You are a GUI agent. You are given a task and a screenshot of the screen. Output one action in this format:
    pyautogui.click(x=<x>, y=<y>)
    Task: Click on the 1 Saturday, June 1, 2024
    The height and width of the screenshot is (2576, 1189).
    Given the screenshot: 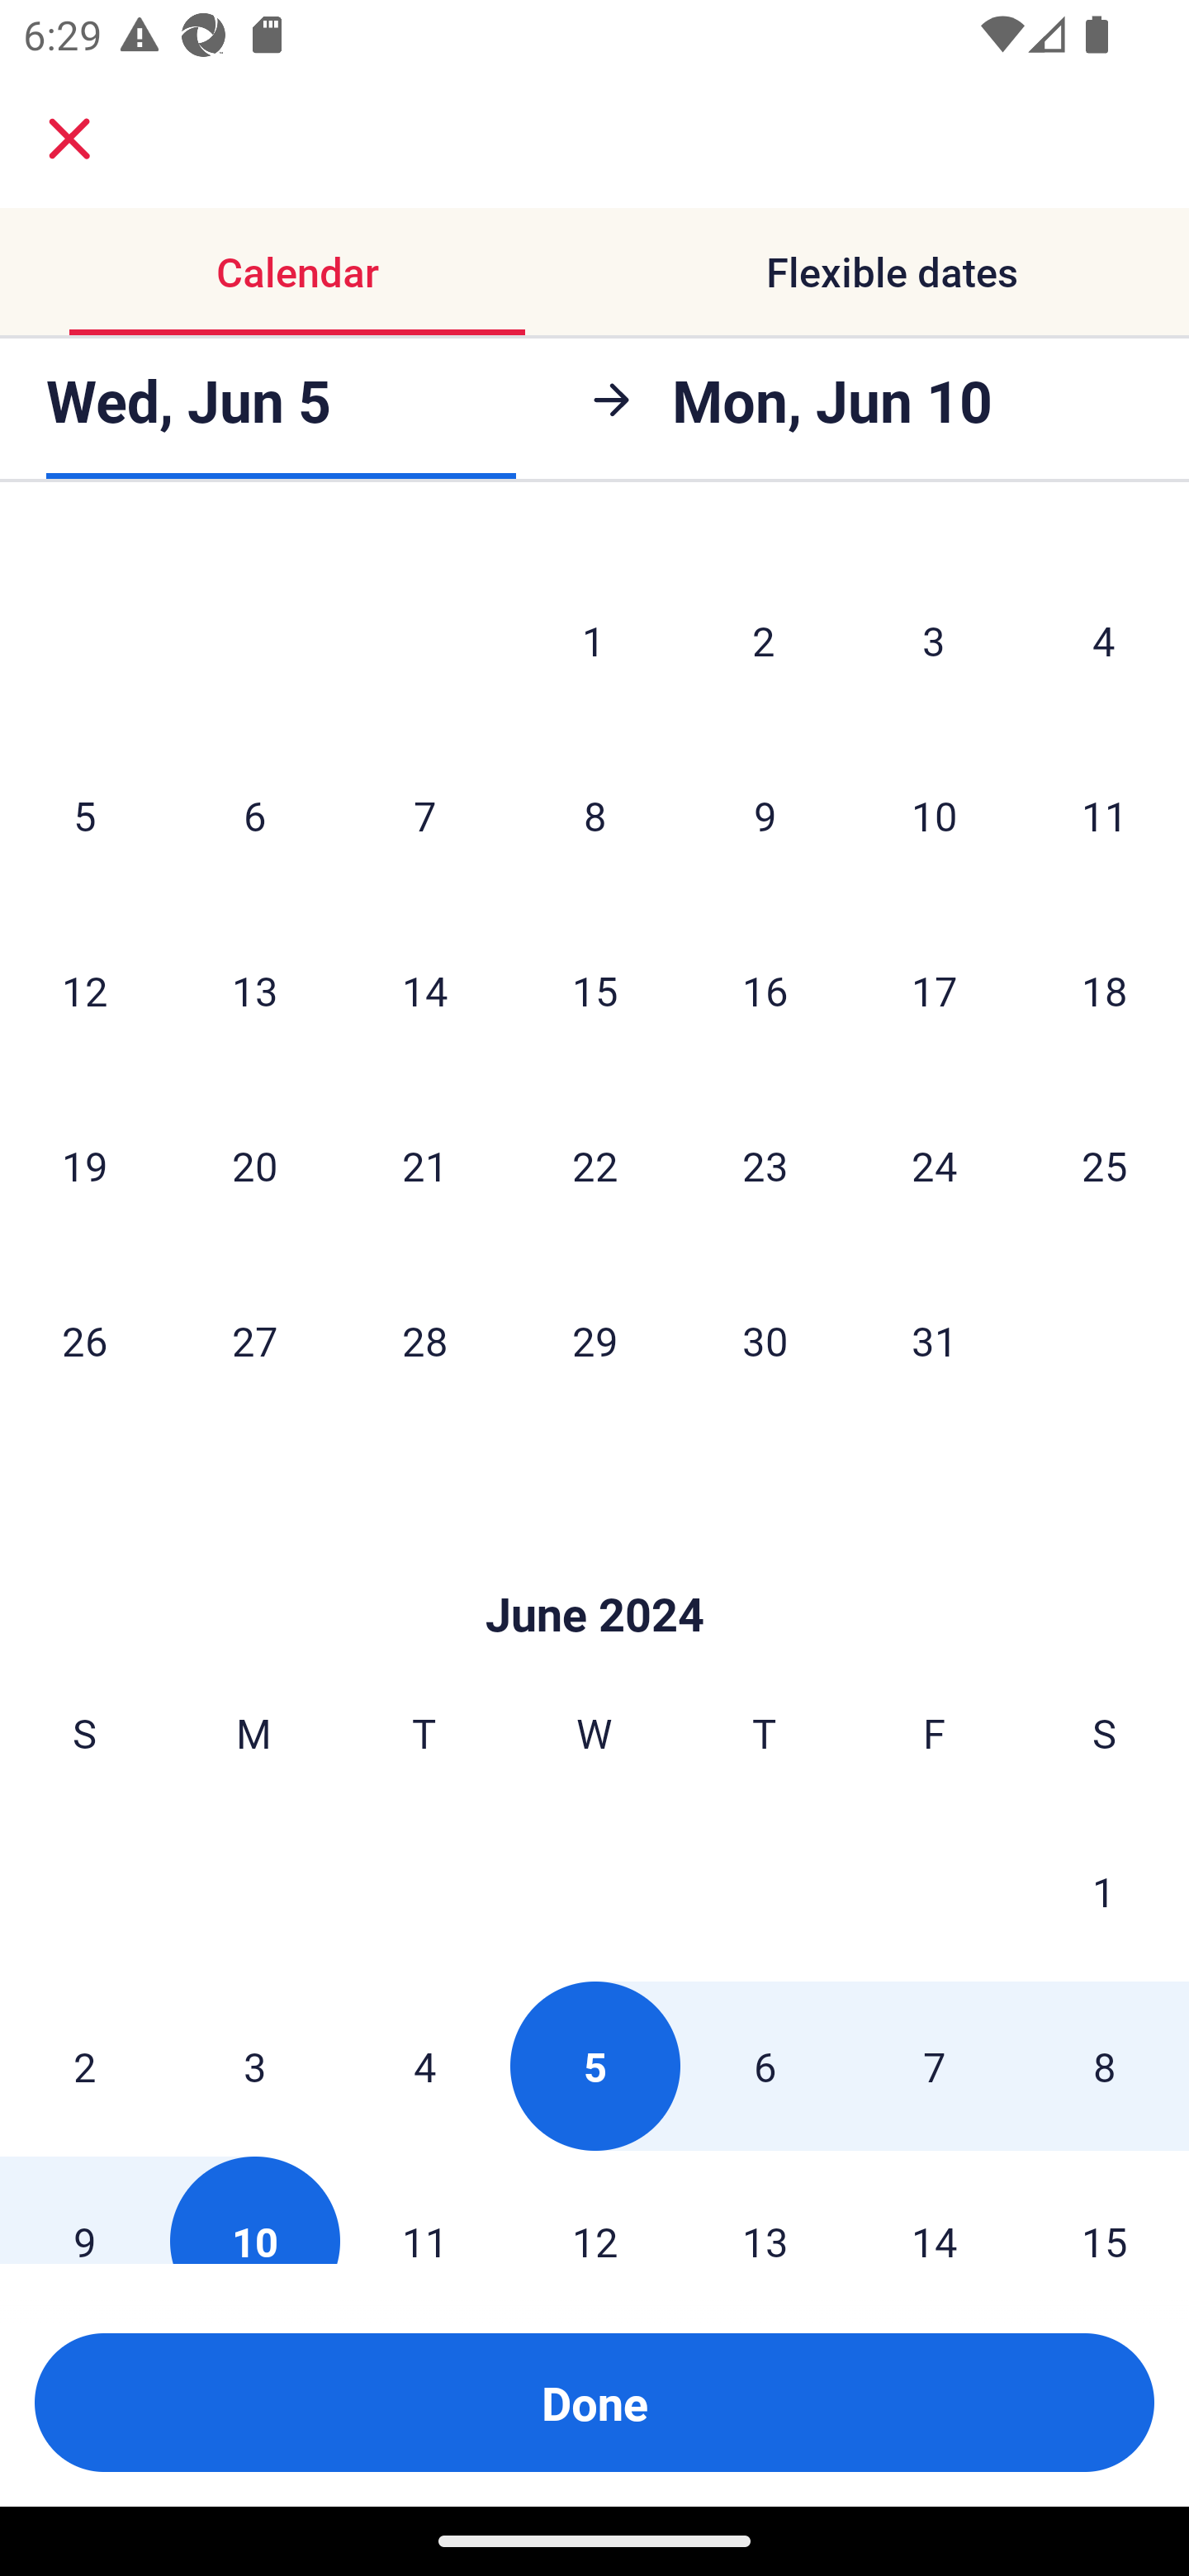 What is the action you would take?
    pyautogui.click(x=1104, y=1891)
    